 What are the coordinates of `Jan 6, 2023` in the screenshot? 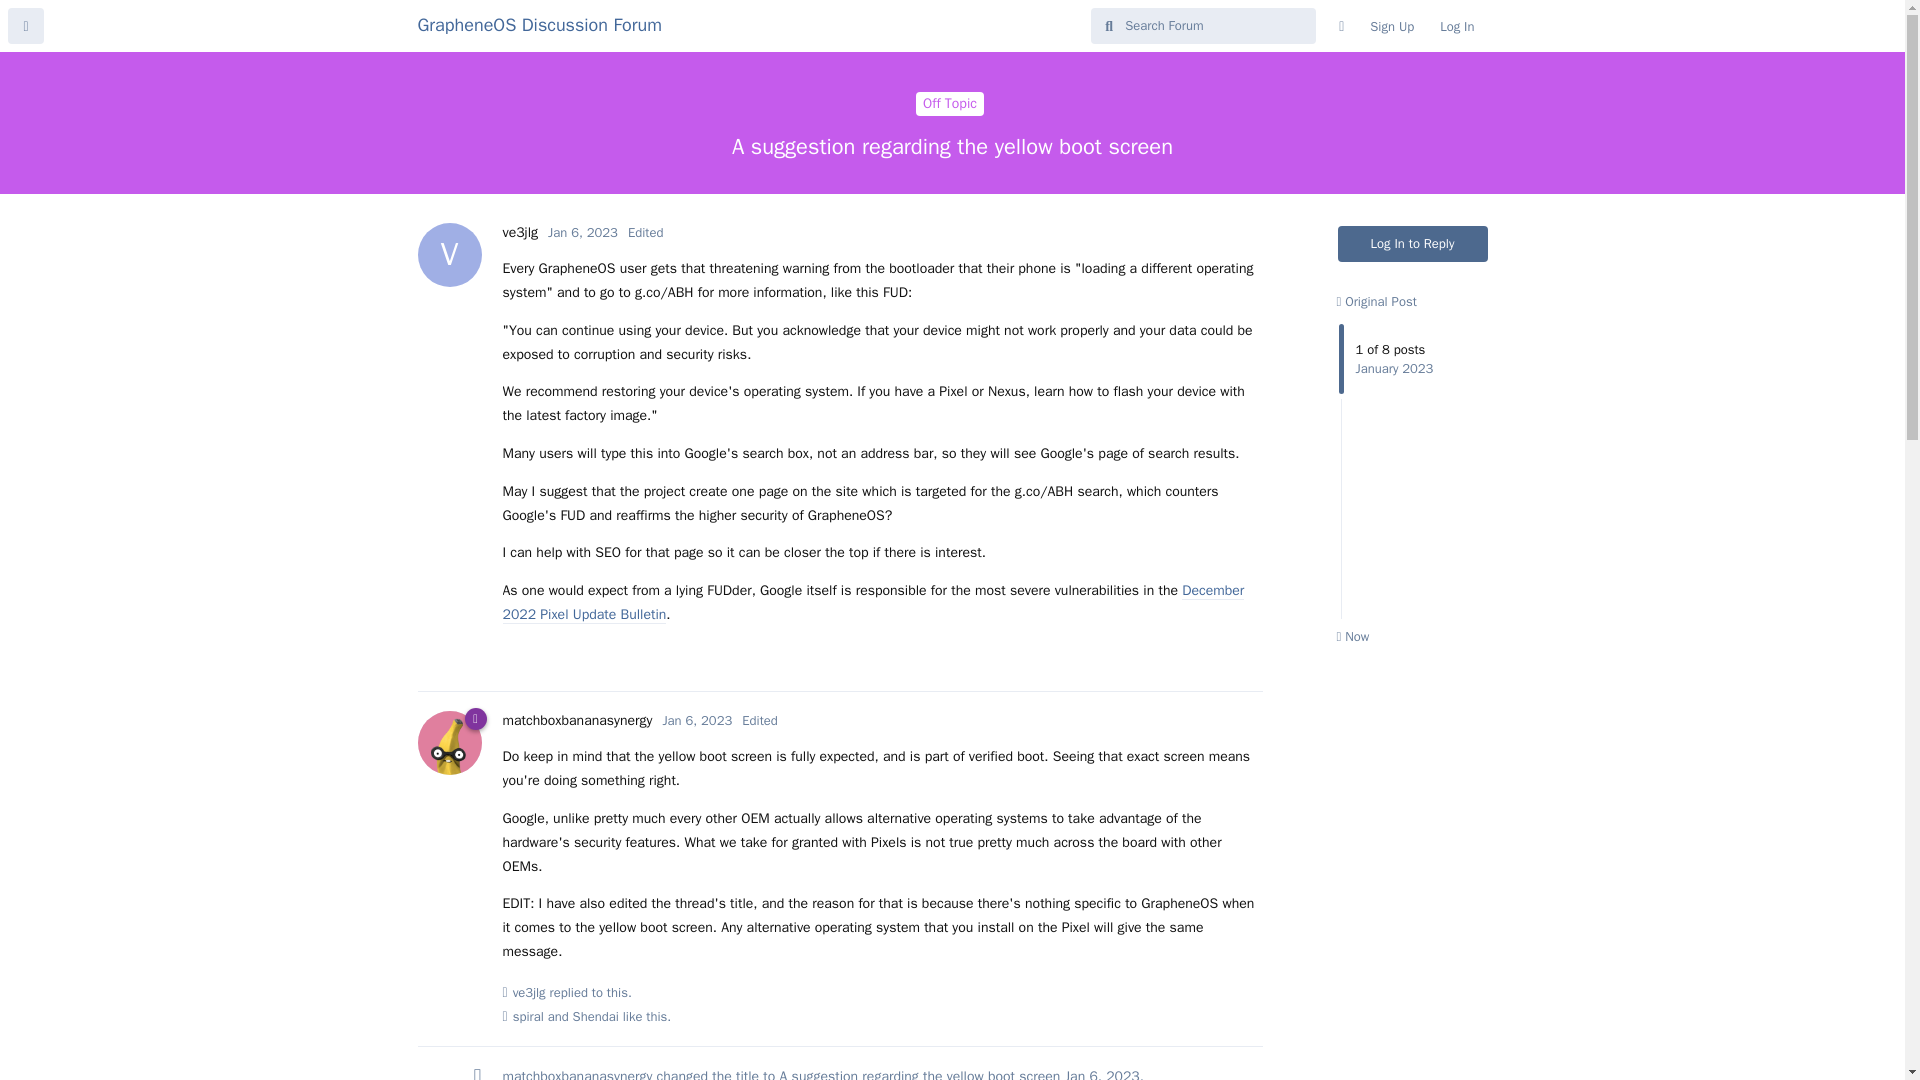 It's located at (519, 232).